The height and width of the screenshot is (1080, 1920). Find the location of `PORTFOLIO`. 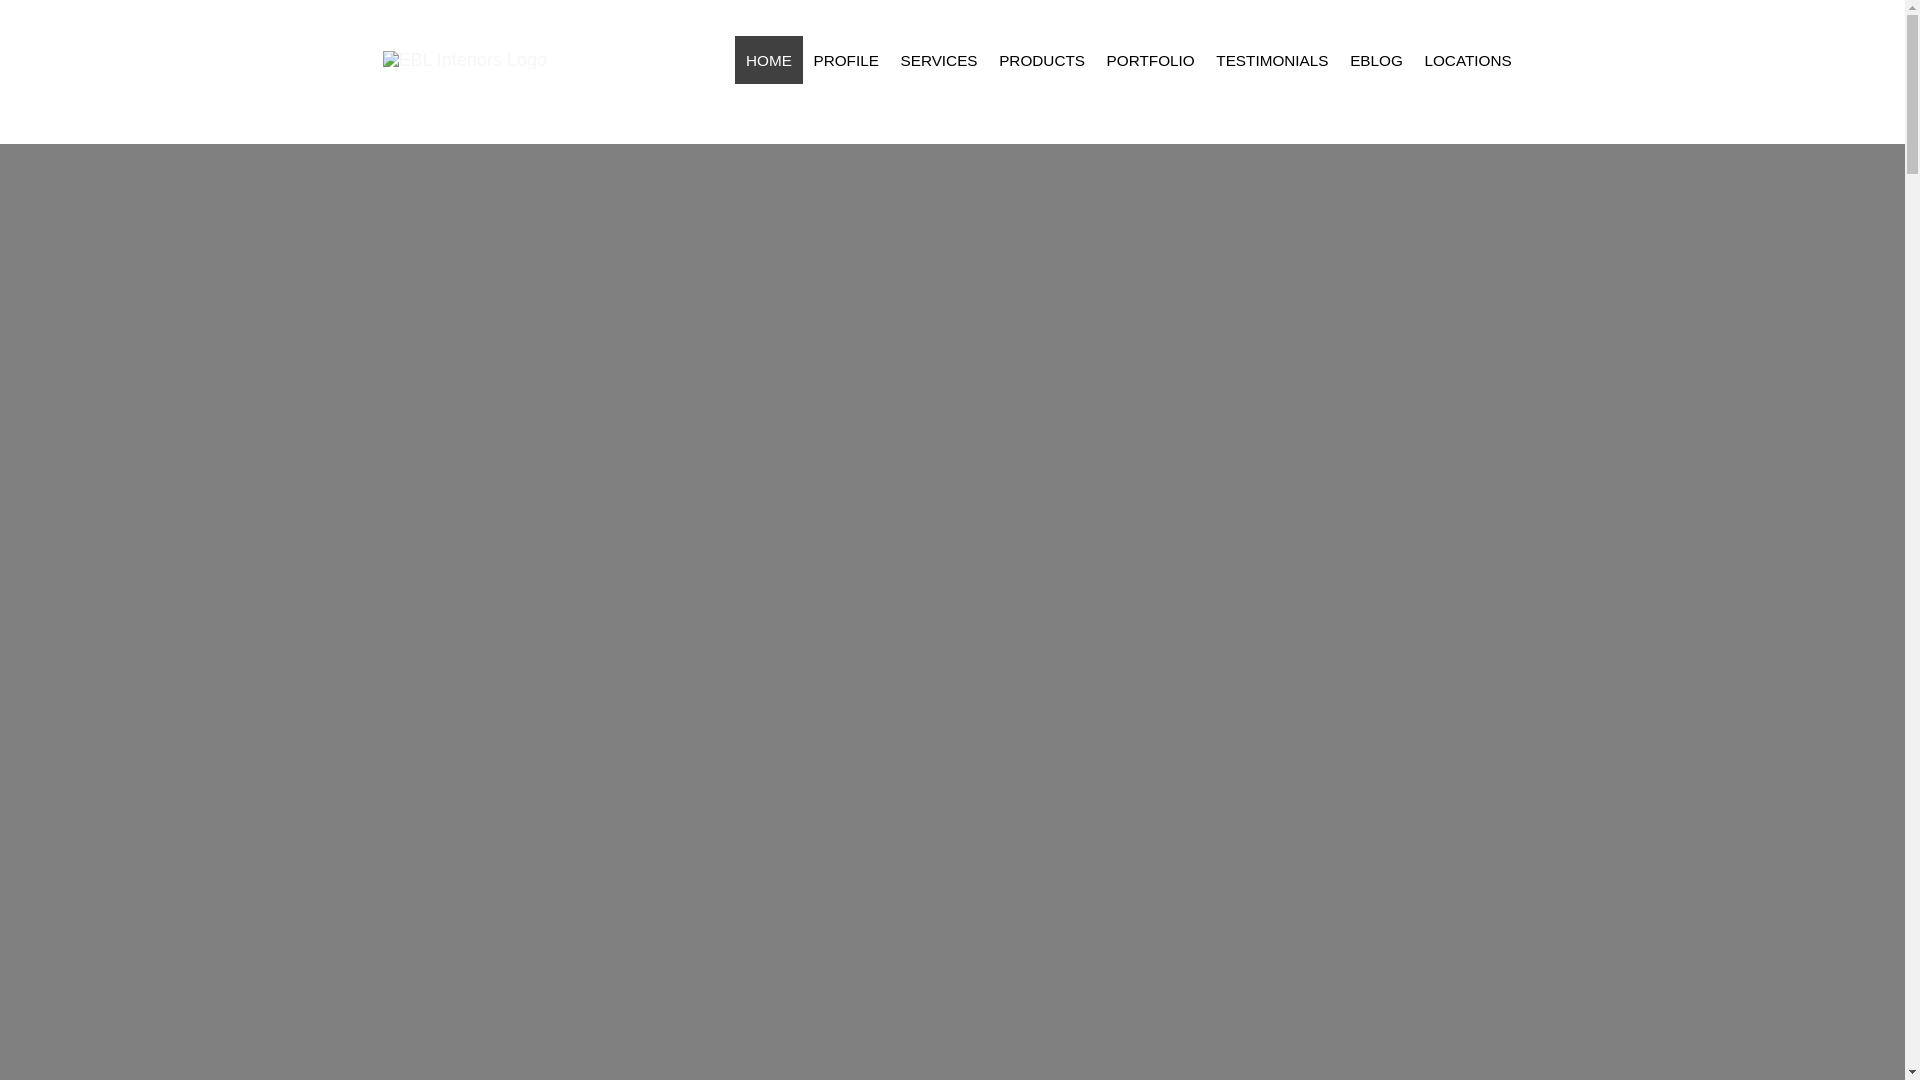

PORTFOLIO is located at coordinates (1150, 60).